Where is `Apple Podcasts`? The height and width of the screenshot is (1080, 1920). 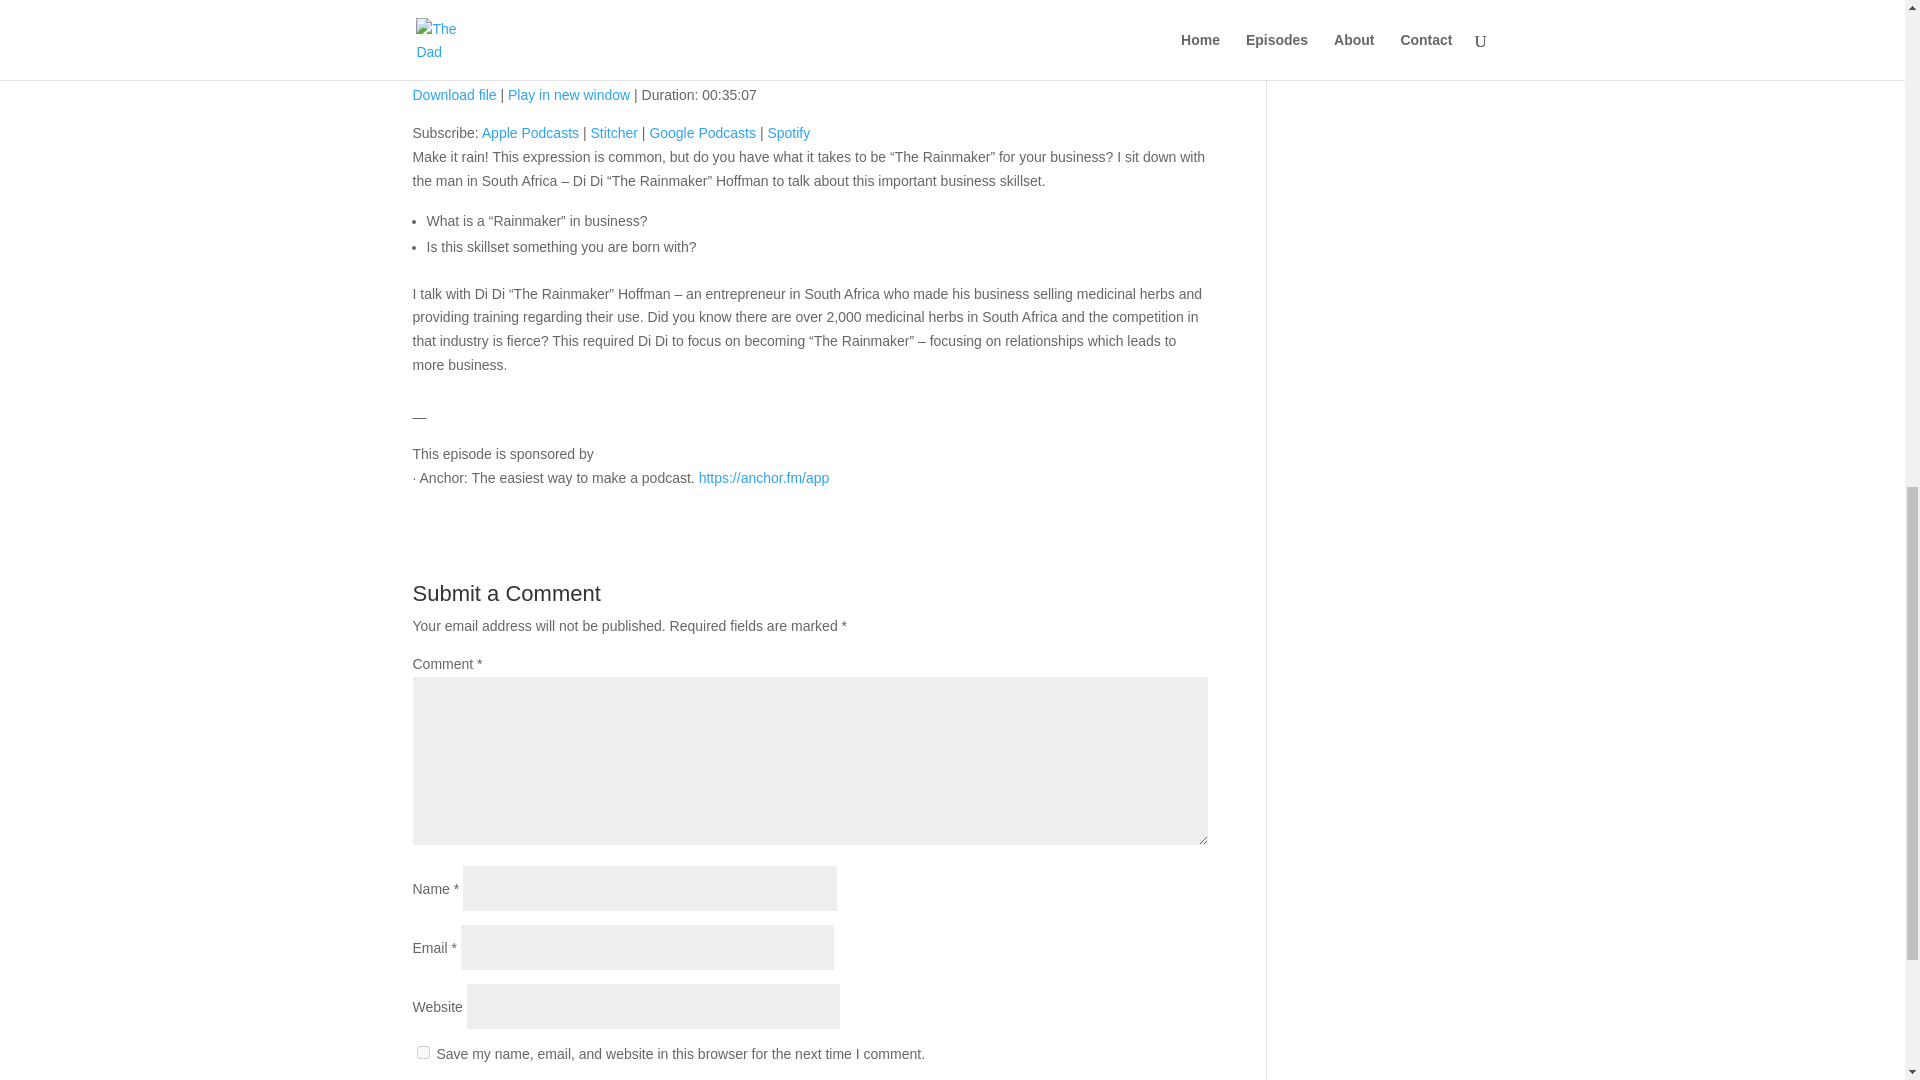
Apple Podcasts is located at coordinates (530, 133).